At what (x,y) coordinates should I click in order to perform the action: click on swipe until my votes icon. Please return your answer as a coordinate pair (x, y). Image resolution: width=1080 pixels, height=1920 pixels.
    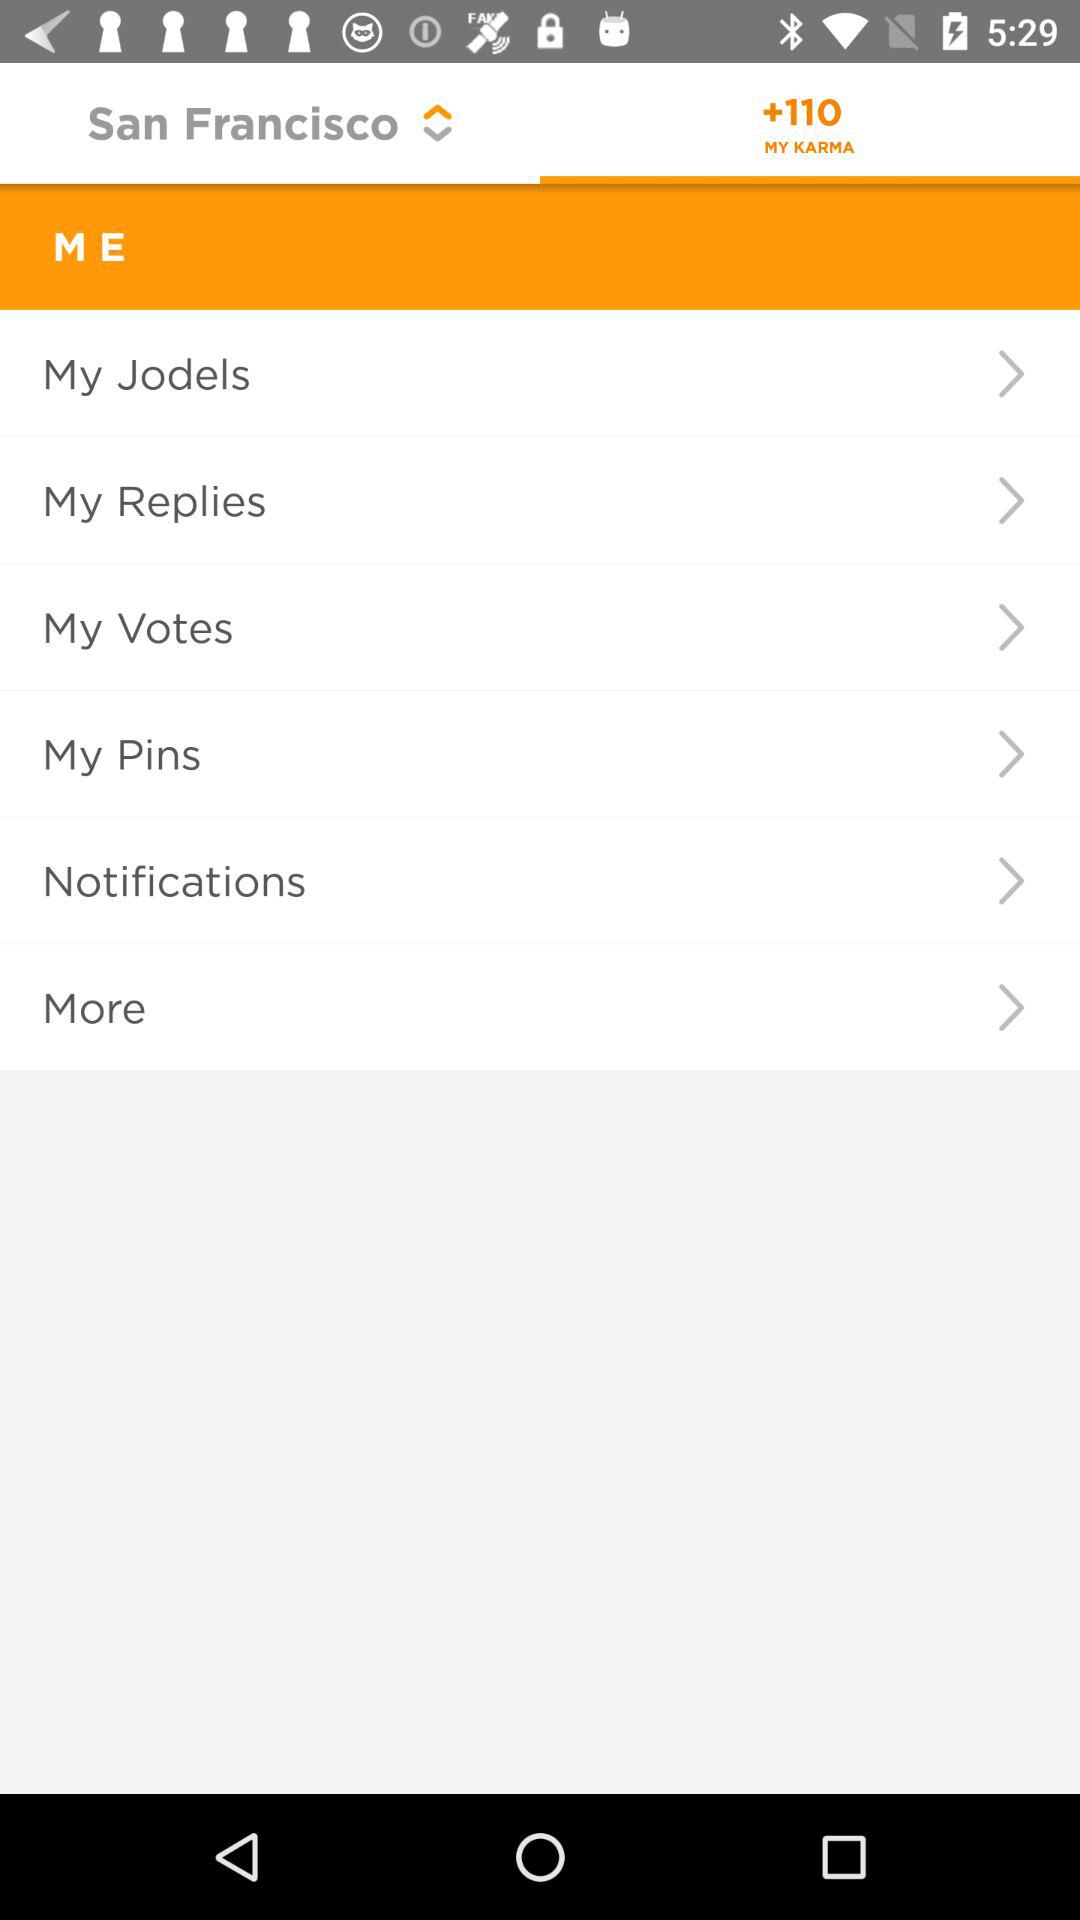
    Looking at the image, I should click on (464, 626).